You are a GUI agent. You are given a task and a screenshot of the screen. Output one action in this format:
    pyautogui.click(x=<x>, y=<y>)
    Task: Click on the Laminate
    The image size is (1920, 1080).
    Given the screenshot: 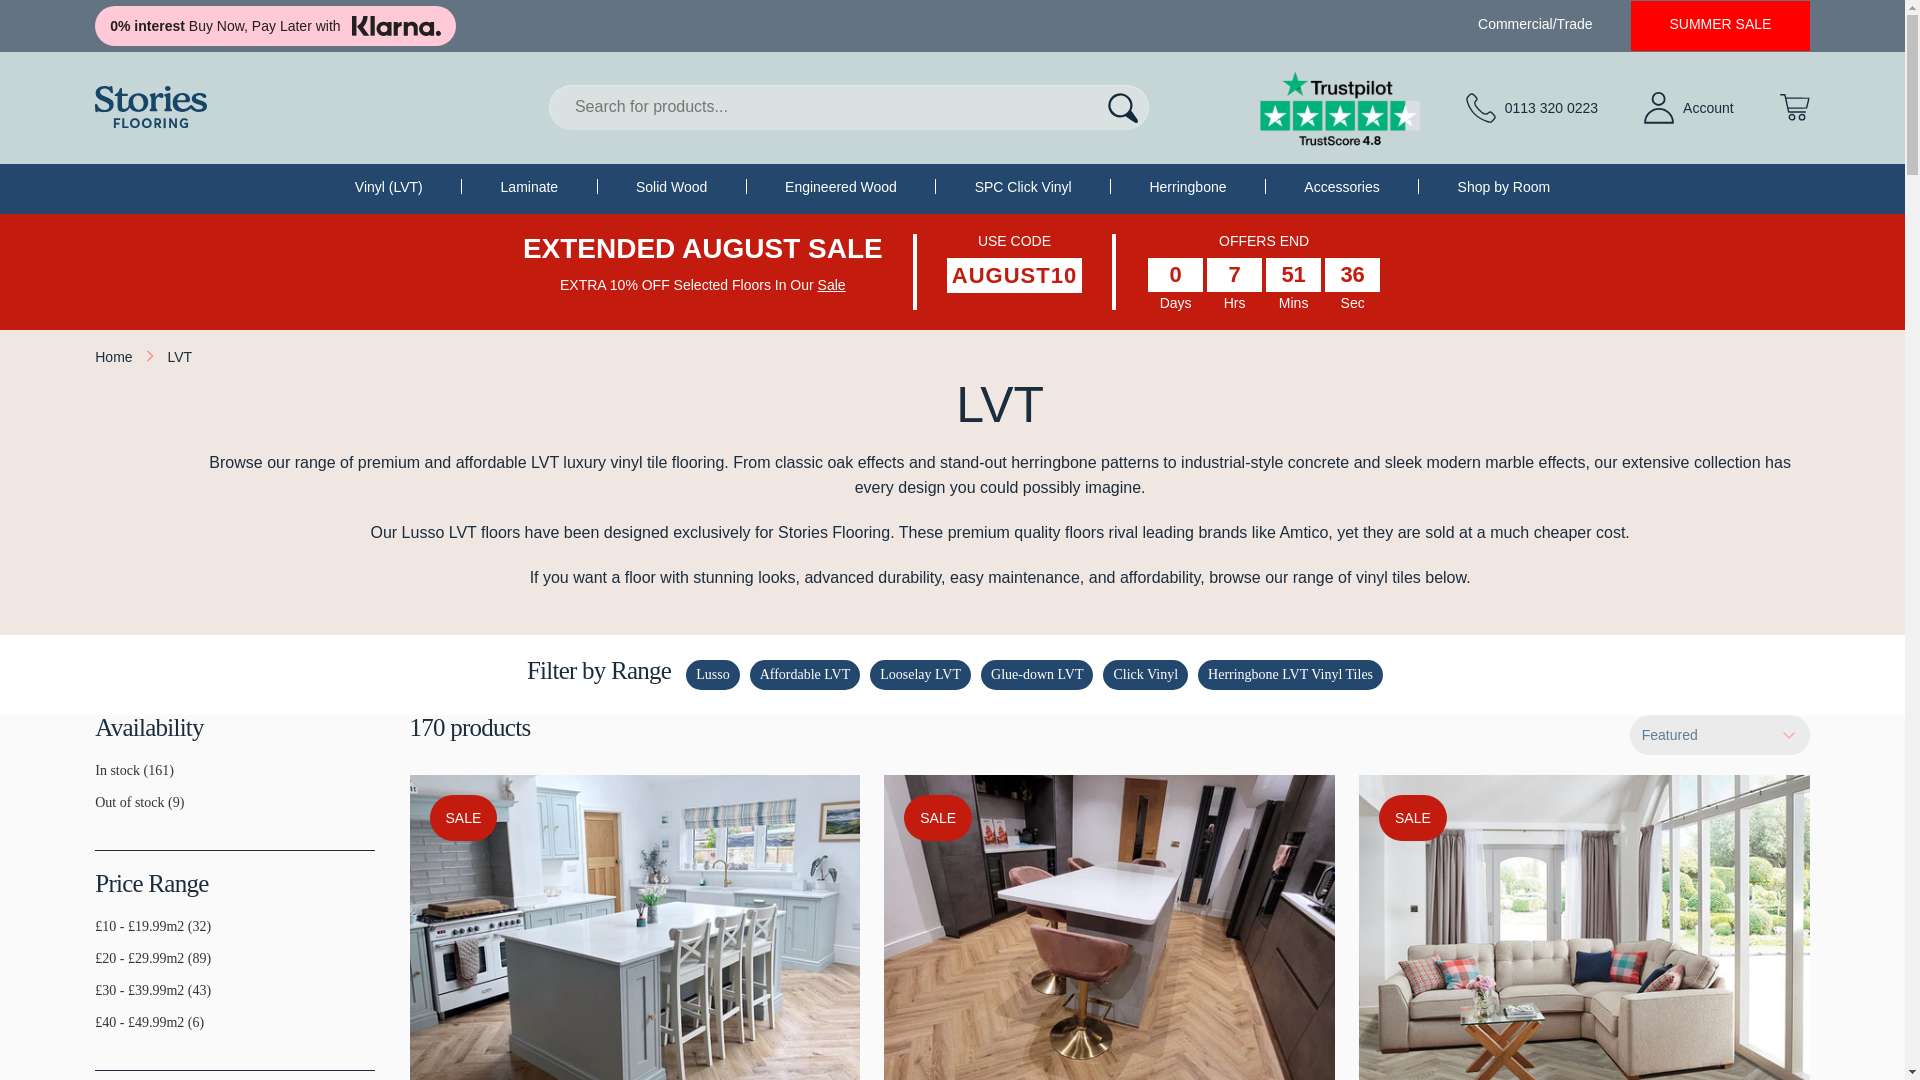 What is the action you would take?
    pyautogui.click(x=530, y=187)
    